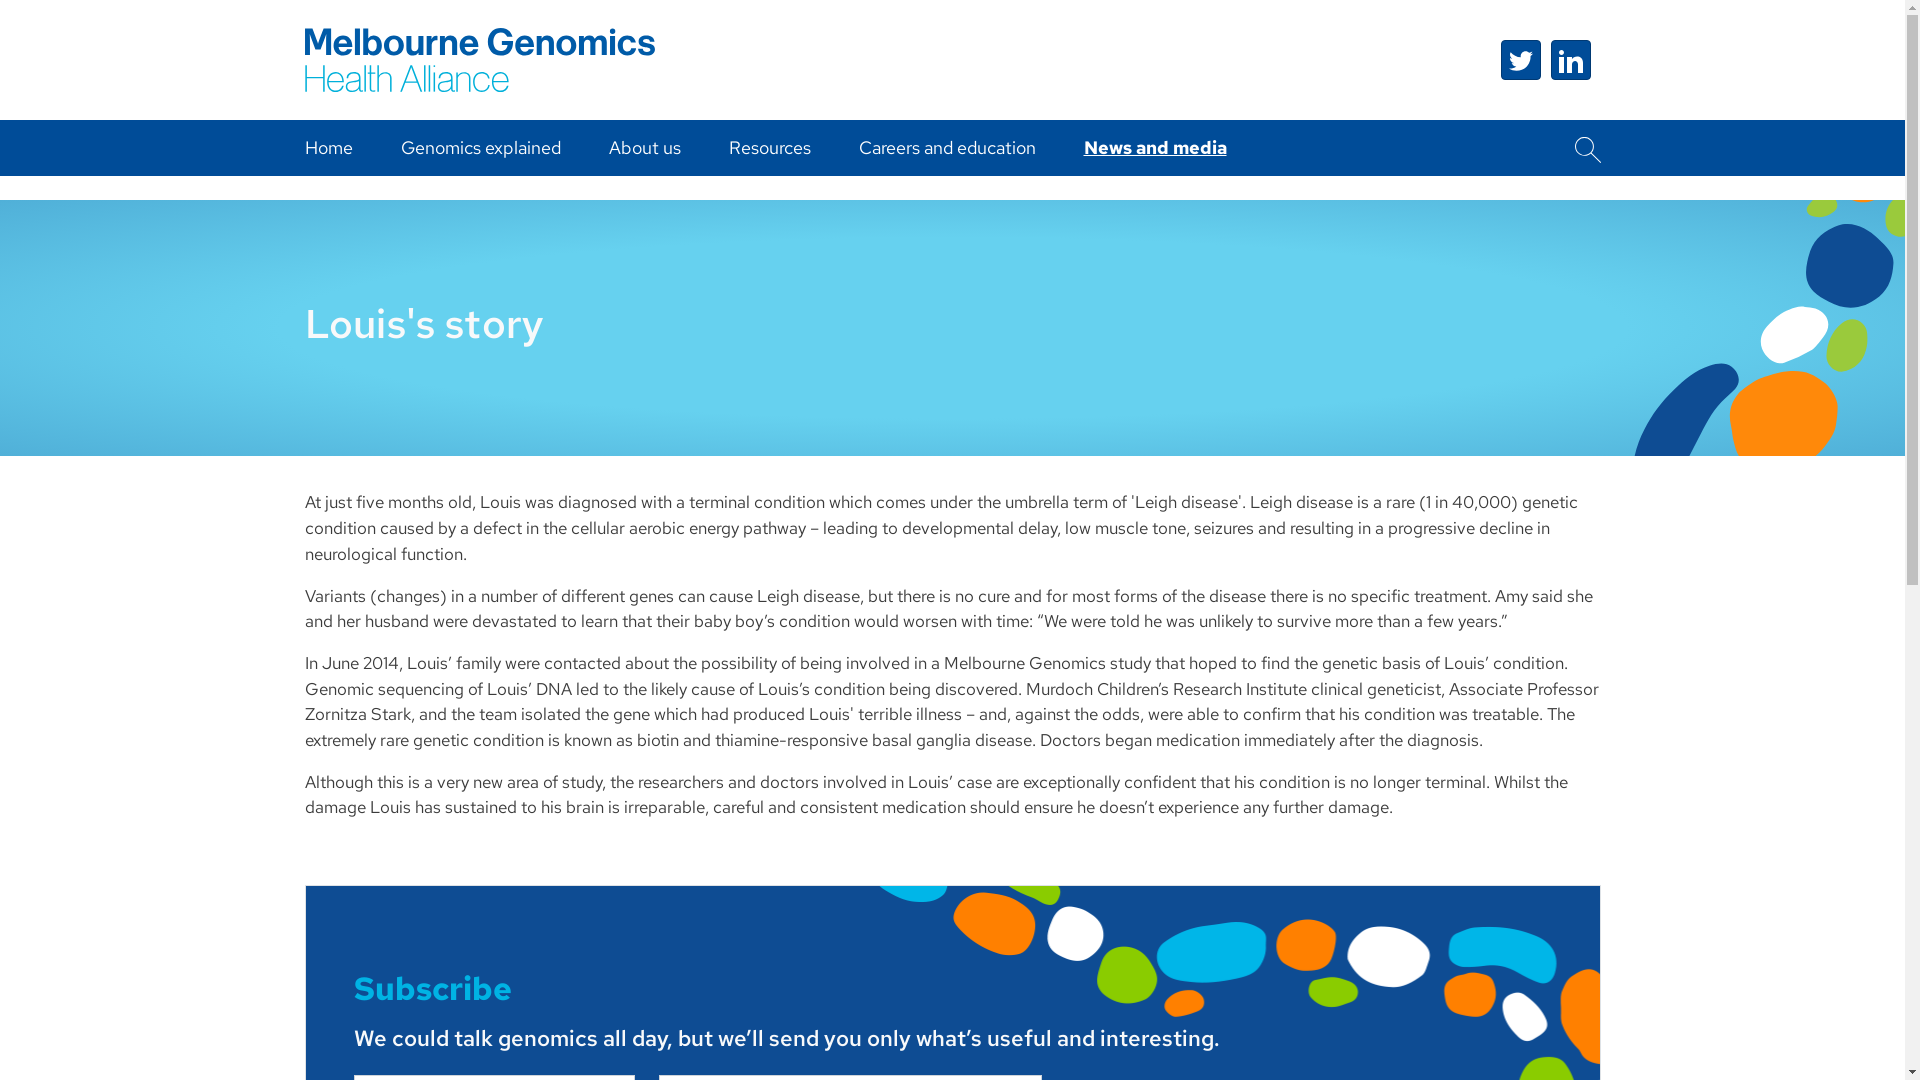 This screenshot has height=1080, width=1920. I want to click on About us, so click(644, 148).